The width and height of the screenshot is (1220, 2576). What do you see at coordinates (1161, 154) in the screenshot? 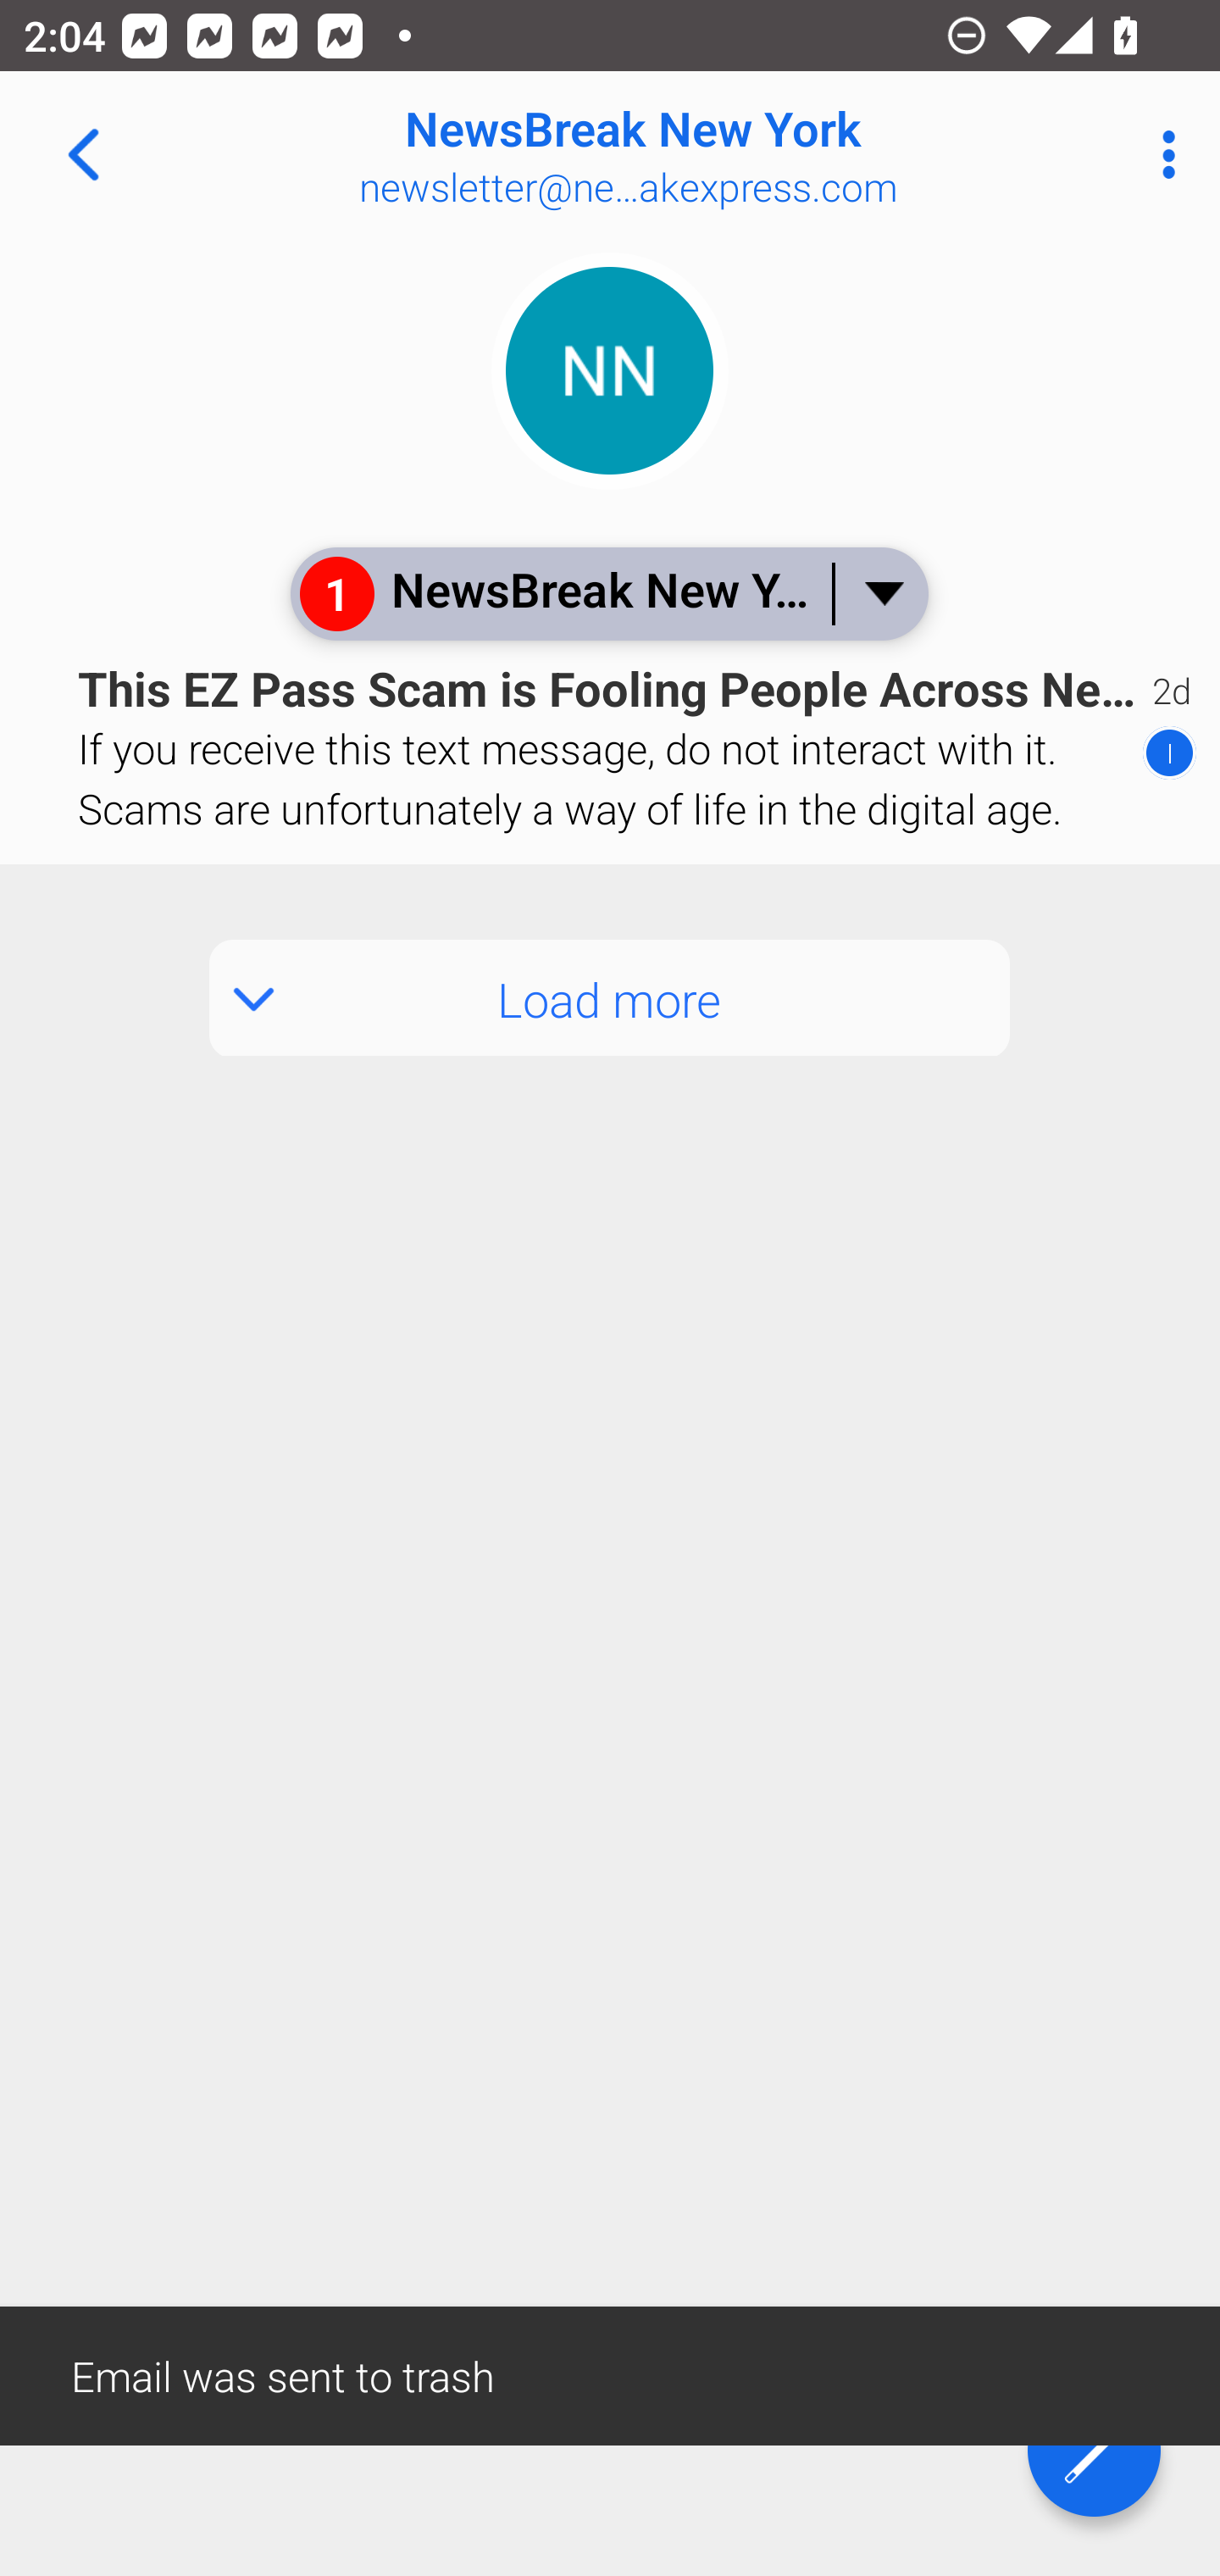
I see `More Options` at bounding box center [1161, 154].